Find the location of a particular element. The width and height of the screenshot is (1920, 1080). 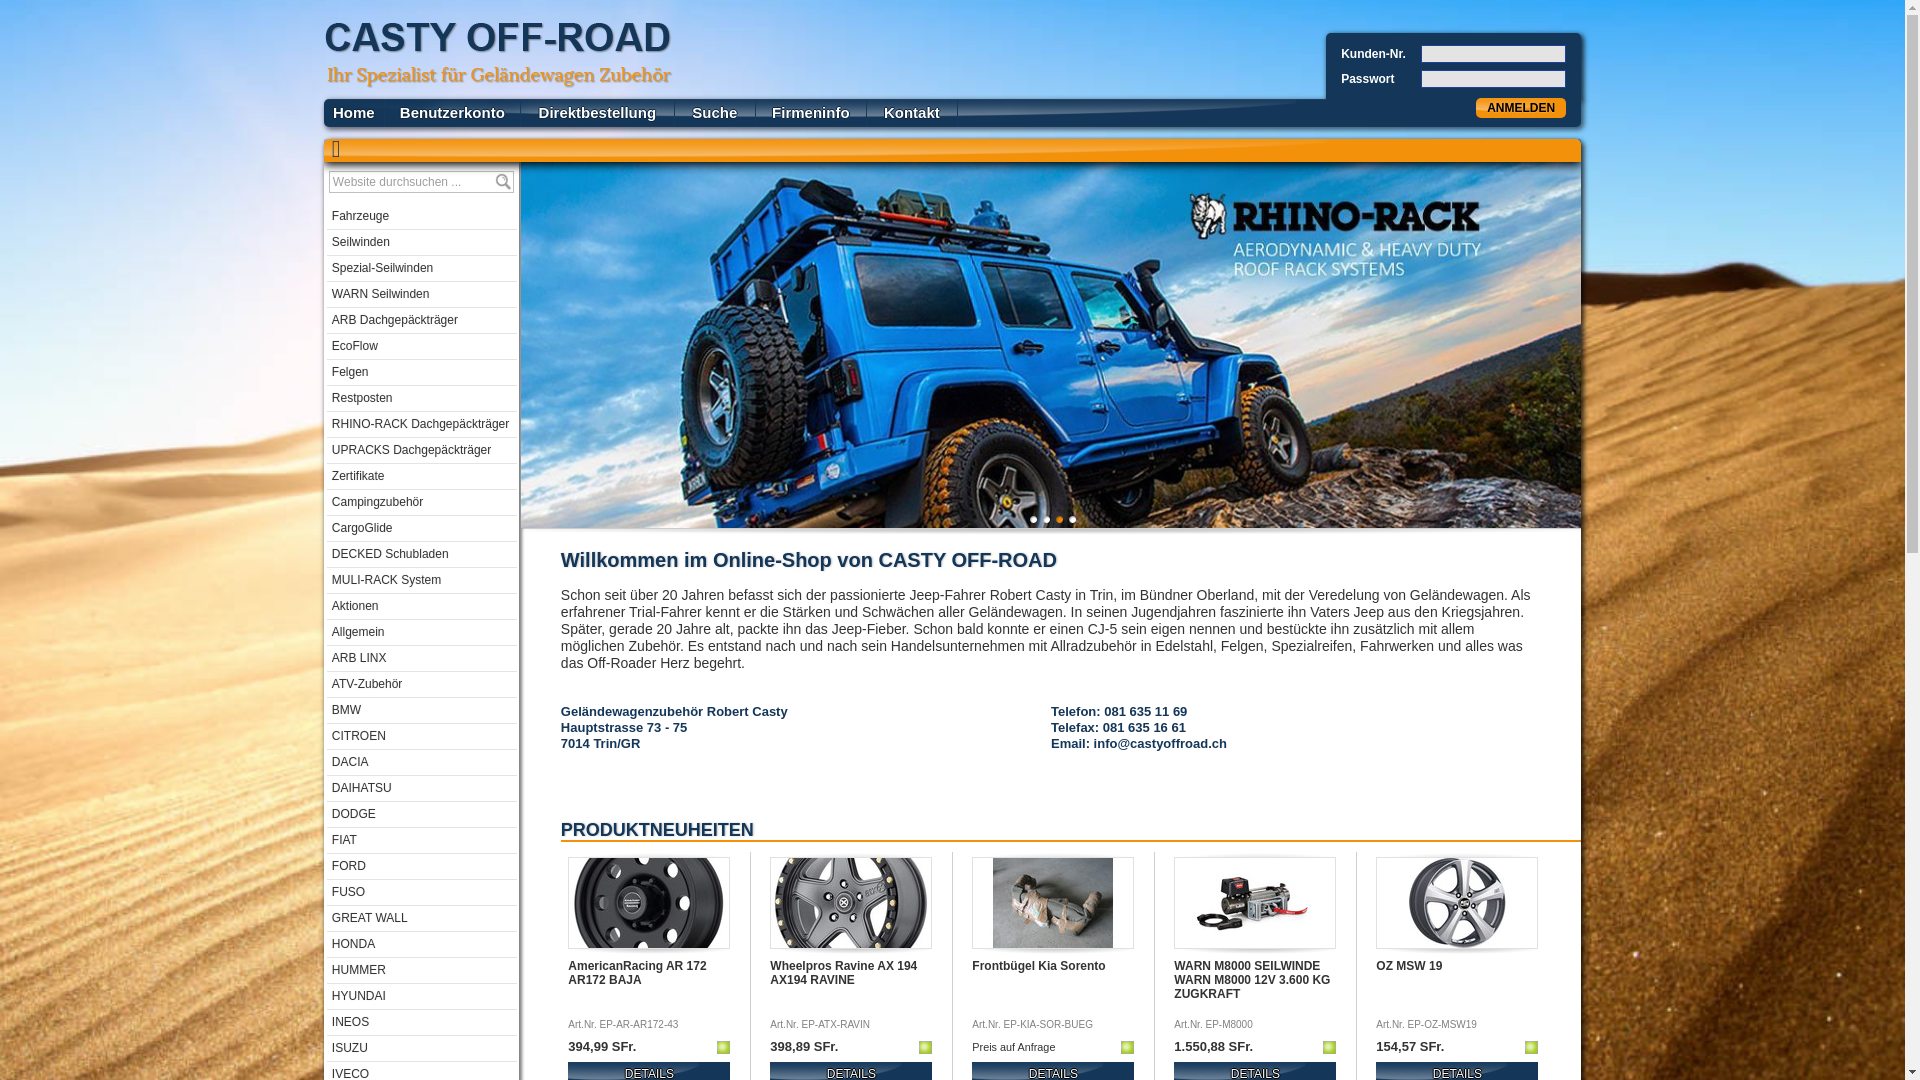

sofort ab Lager is located at coordinates (724, 1046).